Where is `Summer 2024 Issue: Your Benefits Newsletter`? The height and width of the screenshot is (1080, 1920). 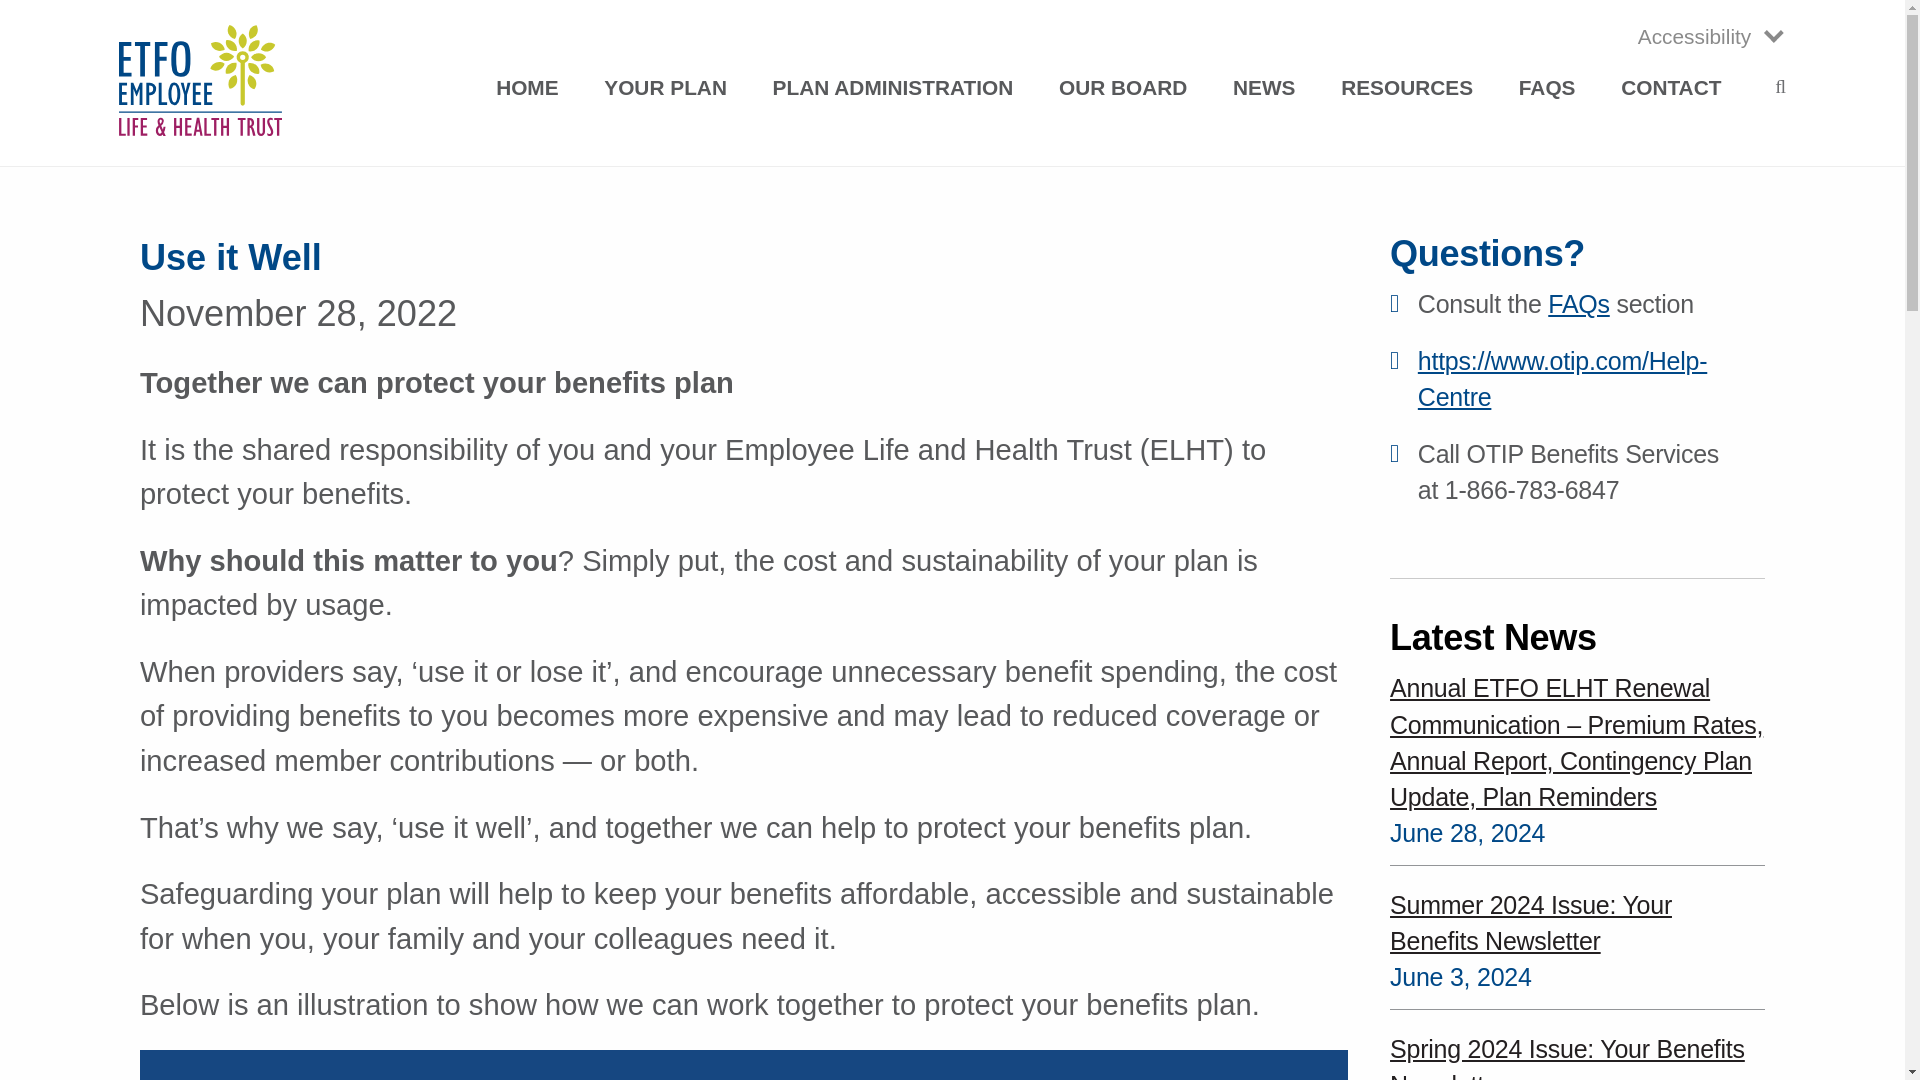 Summer 2024 Issue: Your Benefits Newsletter is located at coordinates (1577, 922).